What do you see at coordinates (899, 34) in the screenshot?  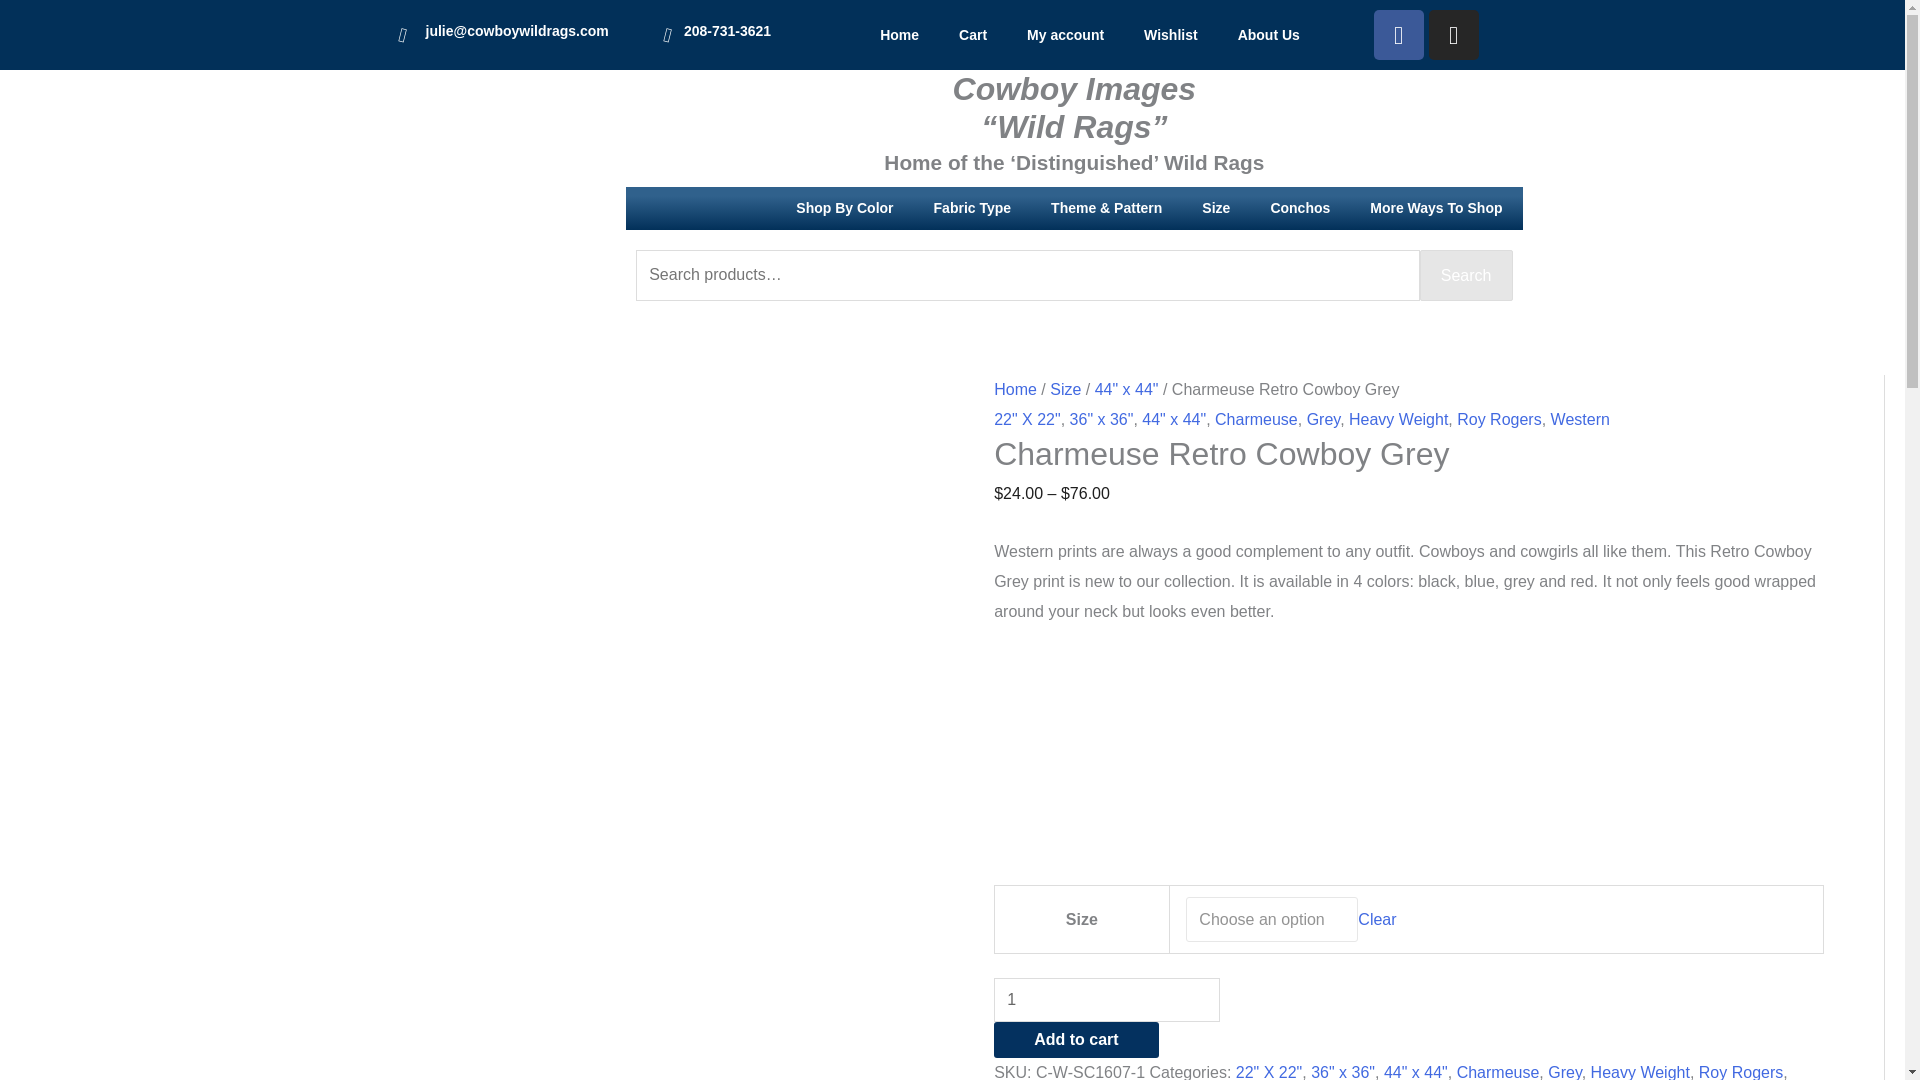 I see `Home` at bounding box center [899, 34].